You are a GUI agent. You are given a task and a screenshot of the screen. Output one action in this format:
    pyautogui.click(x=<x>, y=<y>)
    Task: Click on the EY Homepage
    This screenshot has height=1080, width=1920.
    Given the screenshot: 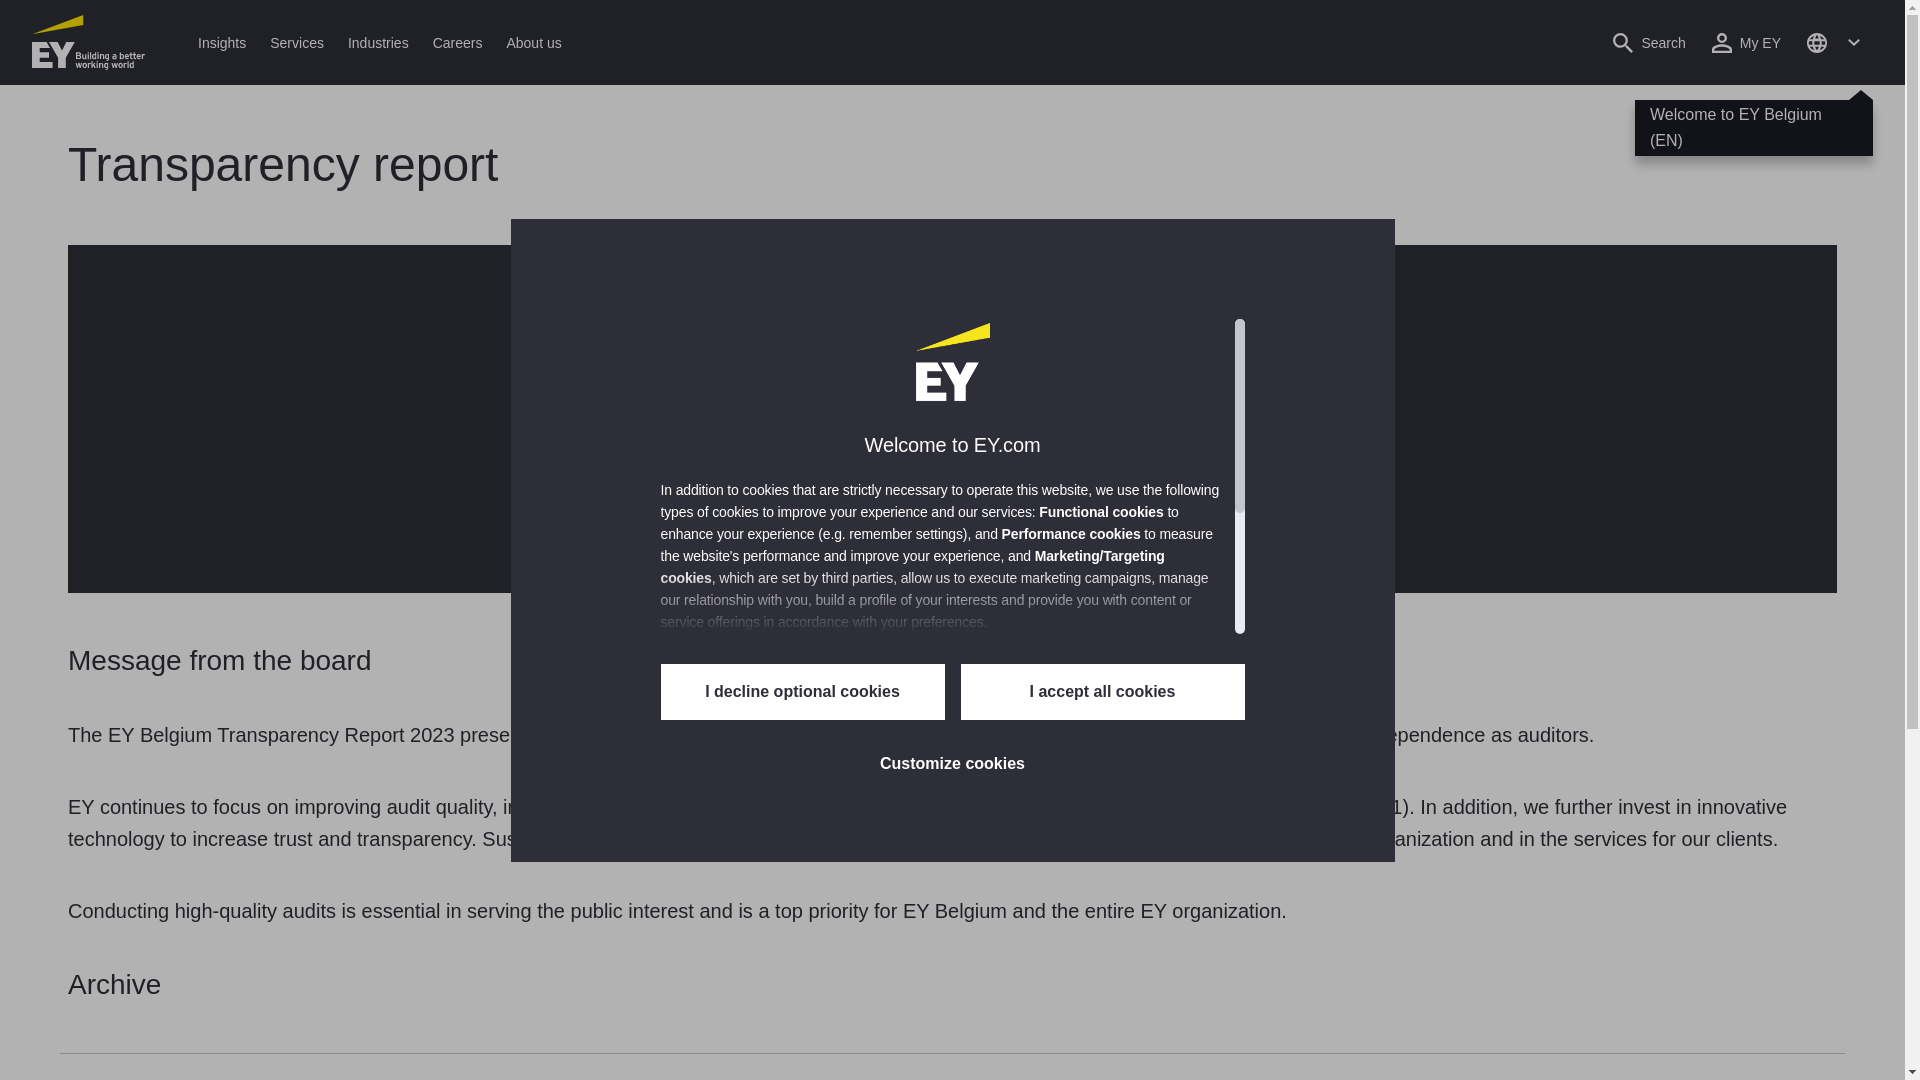 What is the action you would take?
    pyautogui.click(x=88, y=42)
    